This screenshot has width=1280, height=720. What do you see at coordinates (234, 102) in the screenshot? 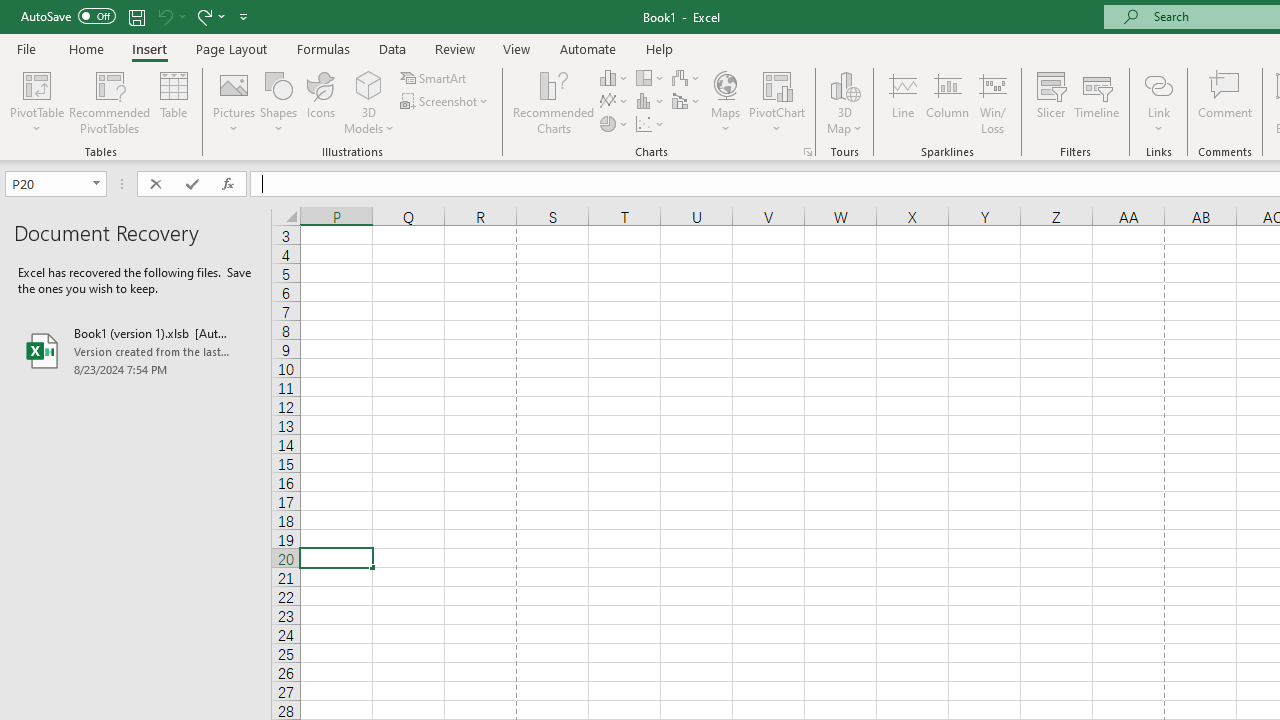
I see `Pictures` at bounding box center [234, 102].